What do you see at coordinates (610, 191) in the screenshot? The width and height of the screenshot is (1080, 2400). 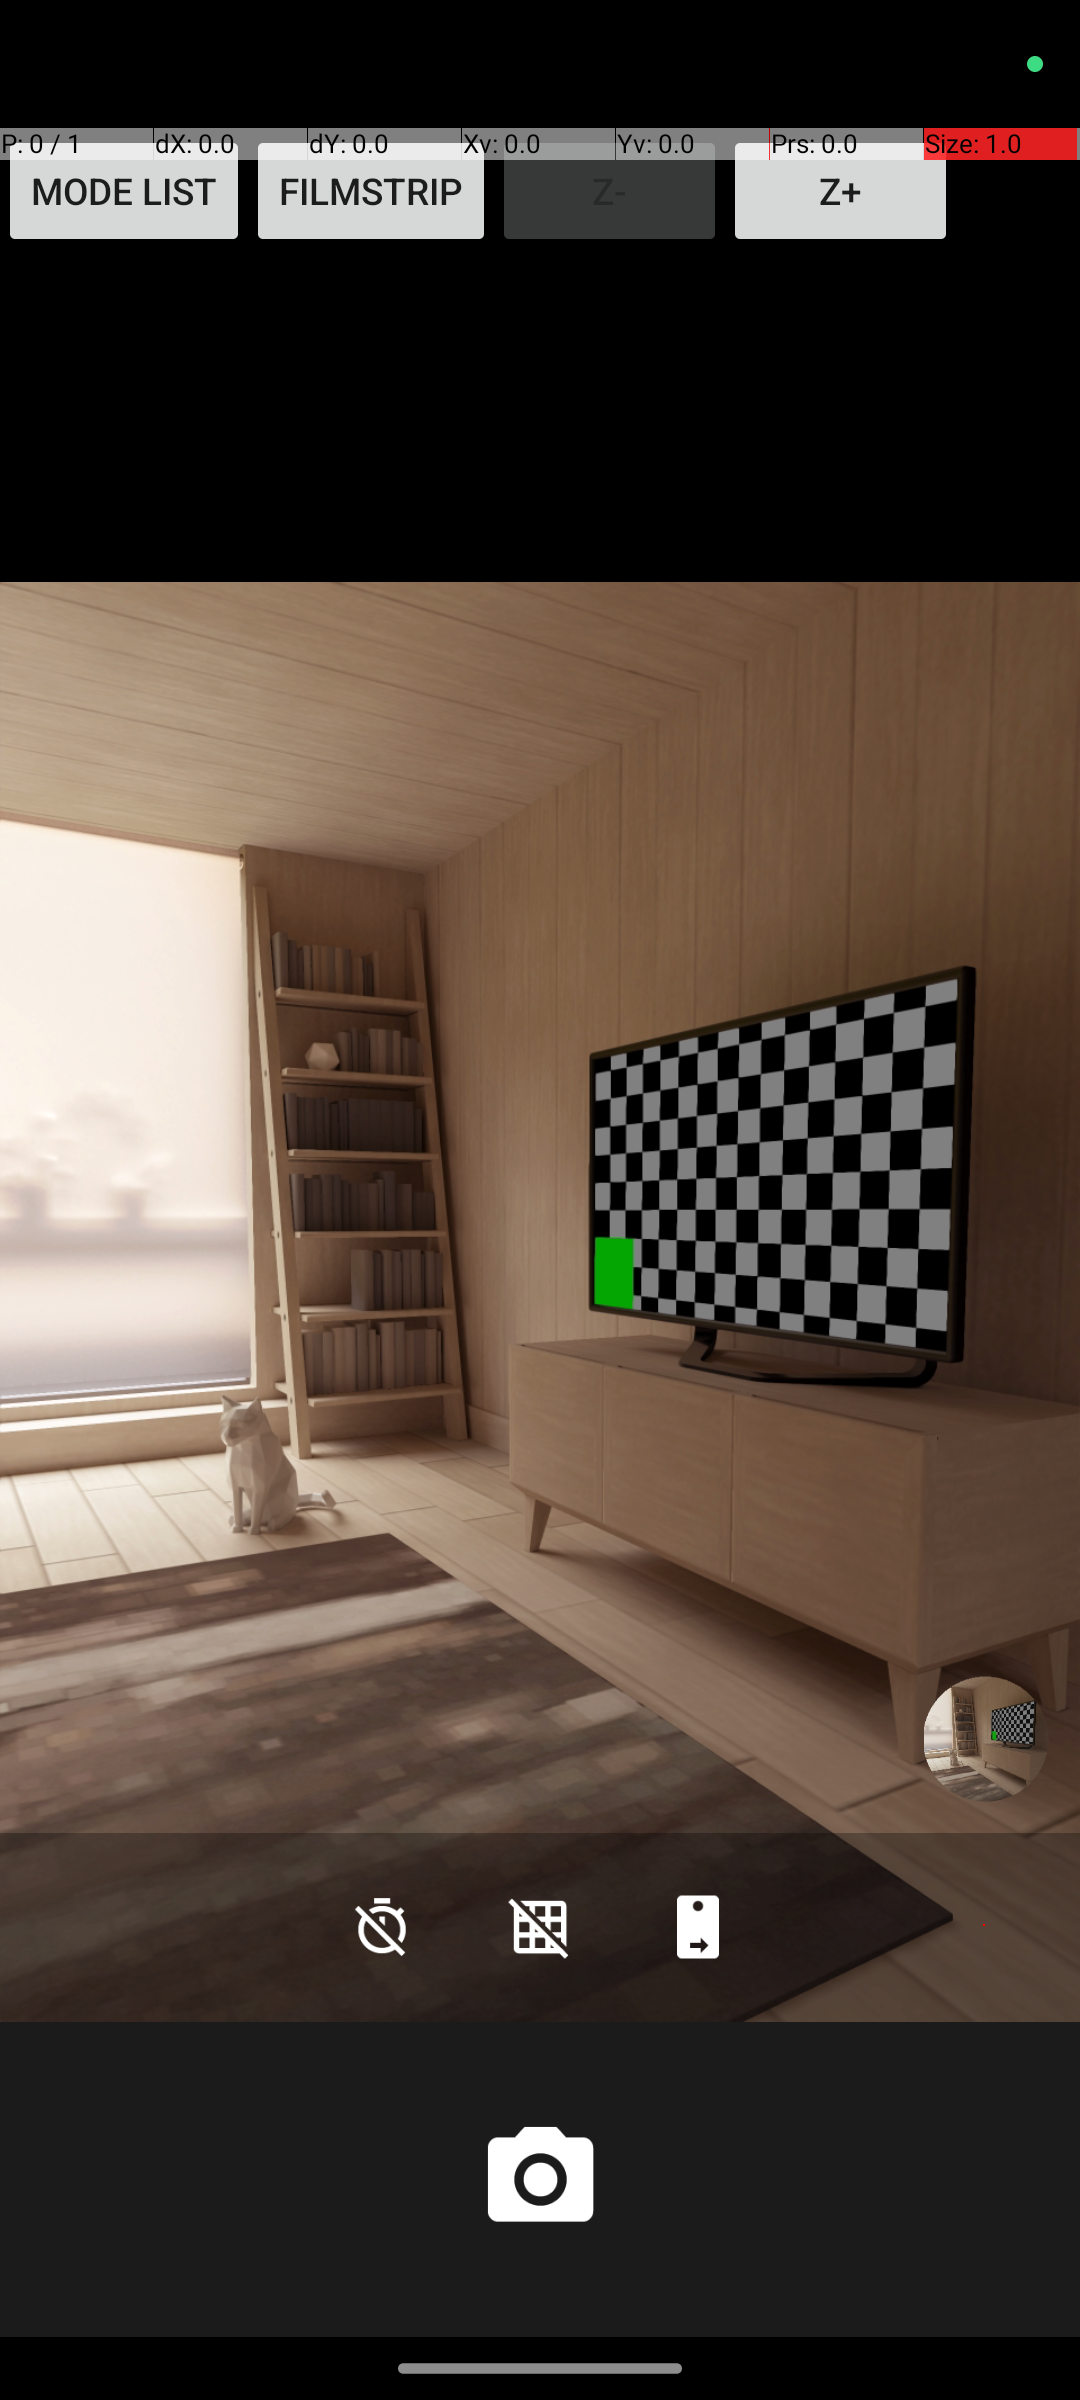 I see `Z-` at bounding box center [610, 191].